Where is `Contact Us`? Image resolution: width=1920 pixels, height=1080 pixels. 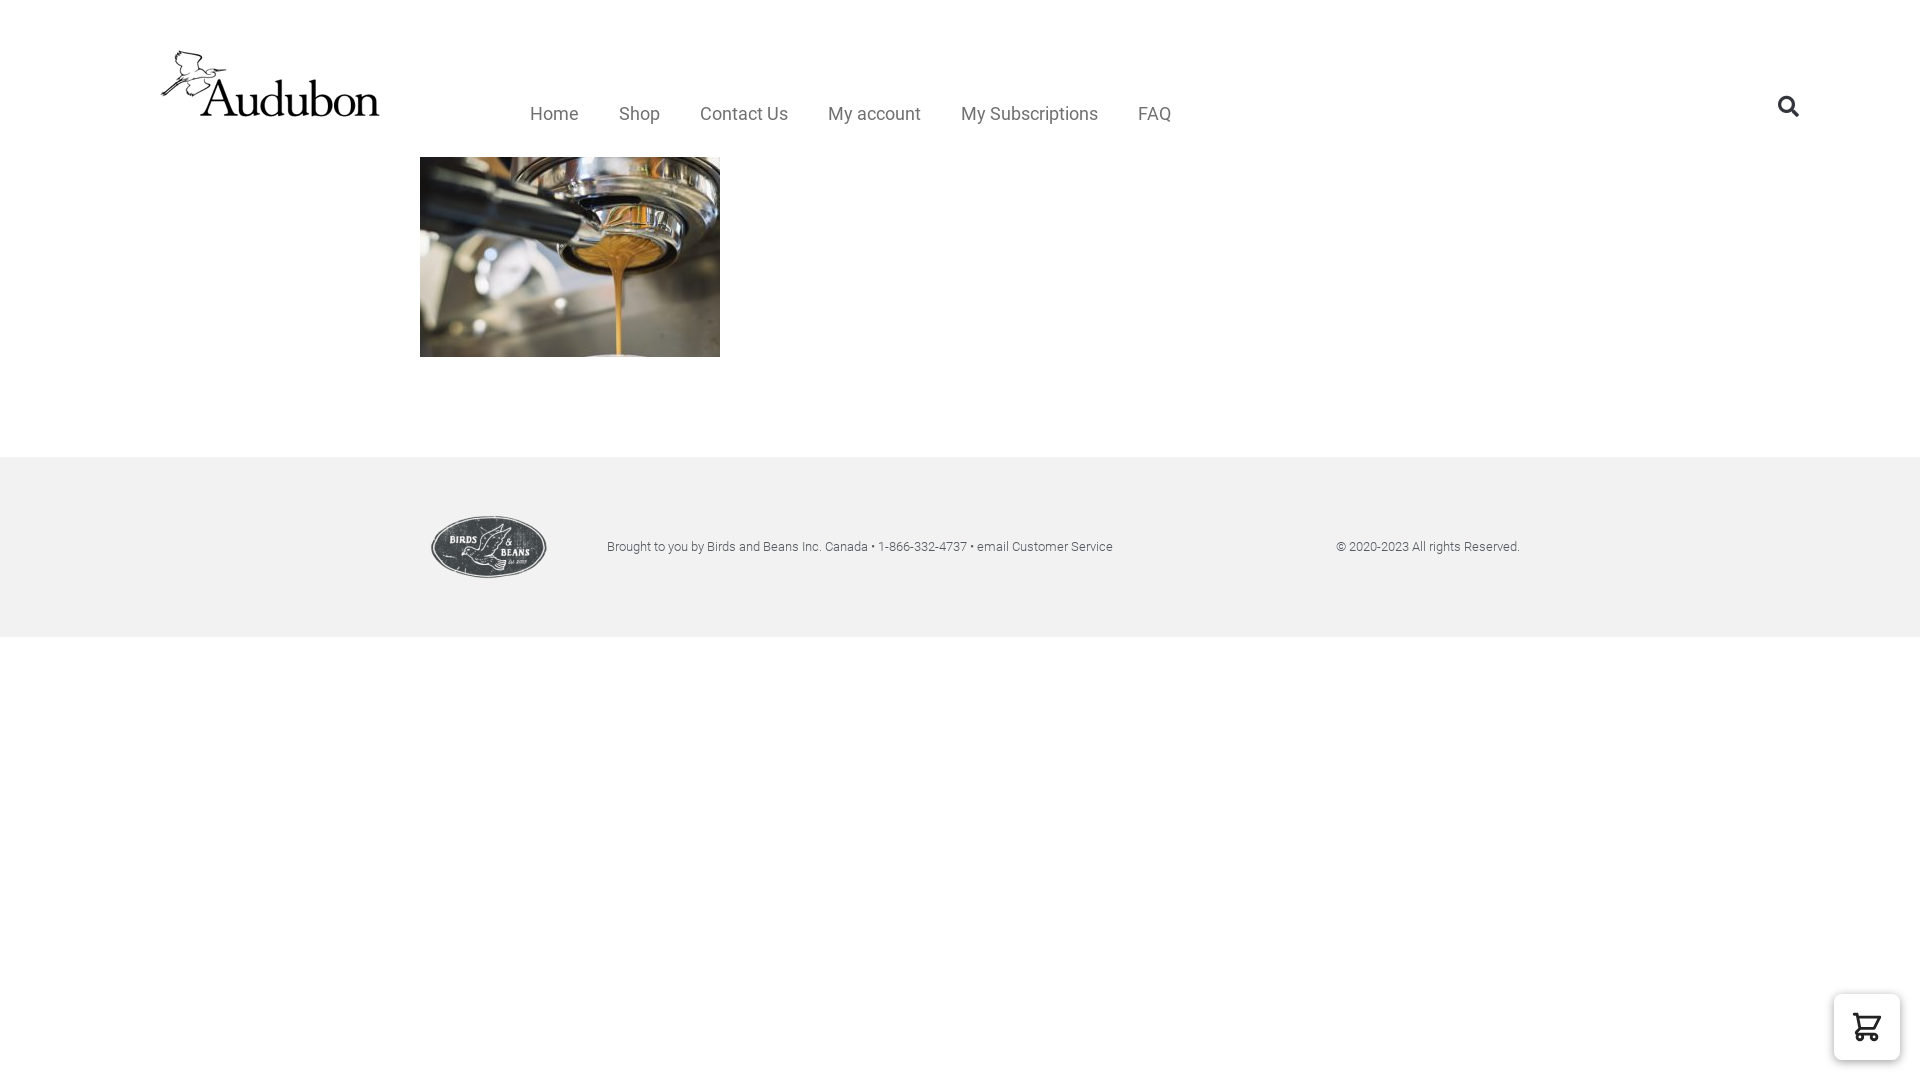
Contact Us is located at coordinates (744, 114).